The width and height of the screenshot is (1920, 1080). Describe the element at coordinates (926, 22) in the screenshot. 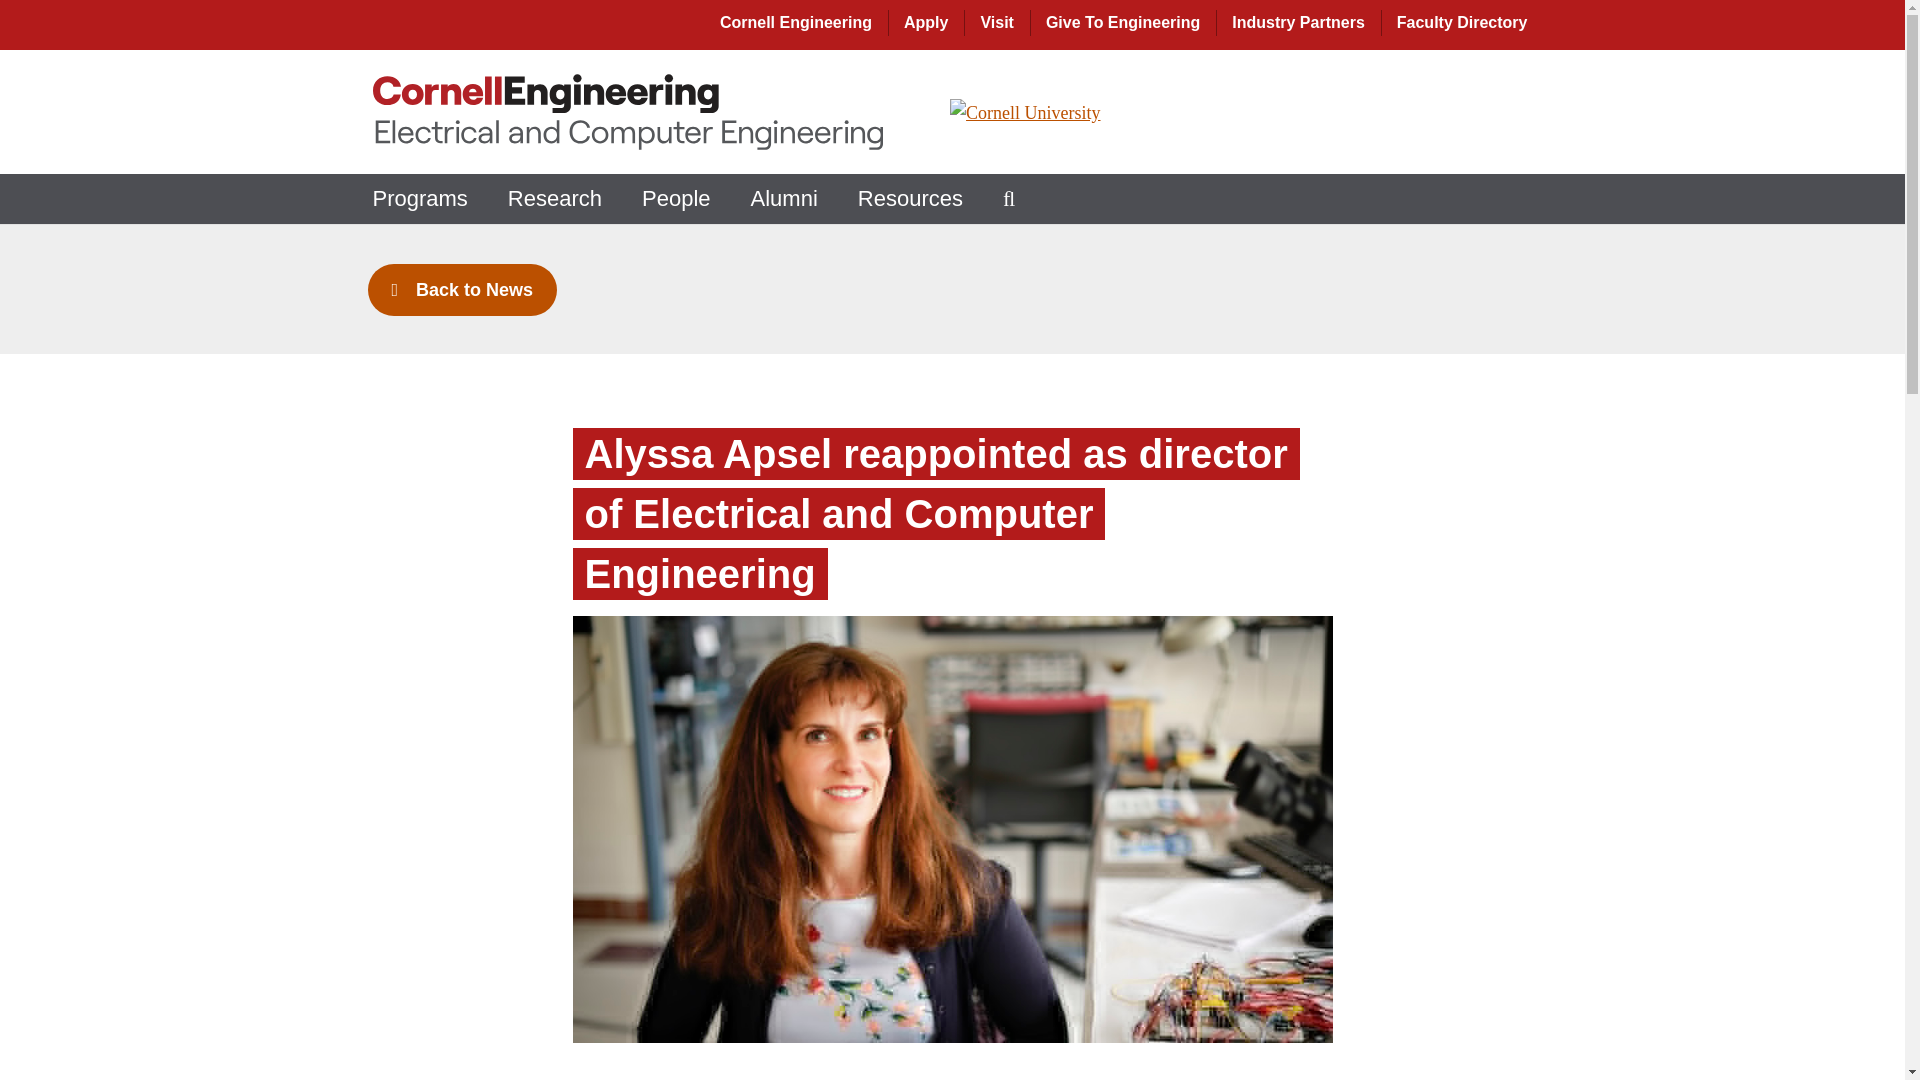

I see `Apply` at that location.